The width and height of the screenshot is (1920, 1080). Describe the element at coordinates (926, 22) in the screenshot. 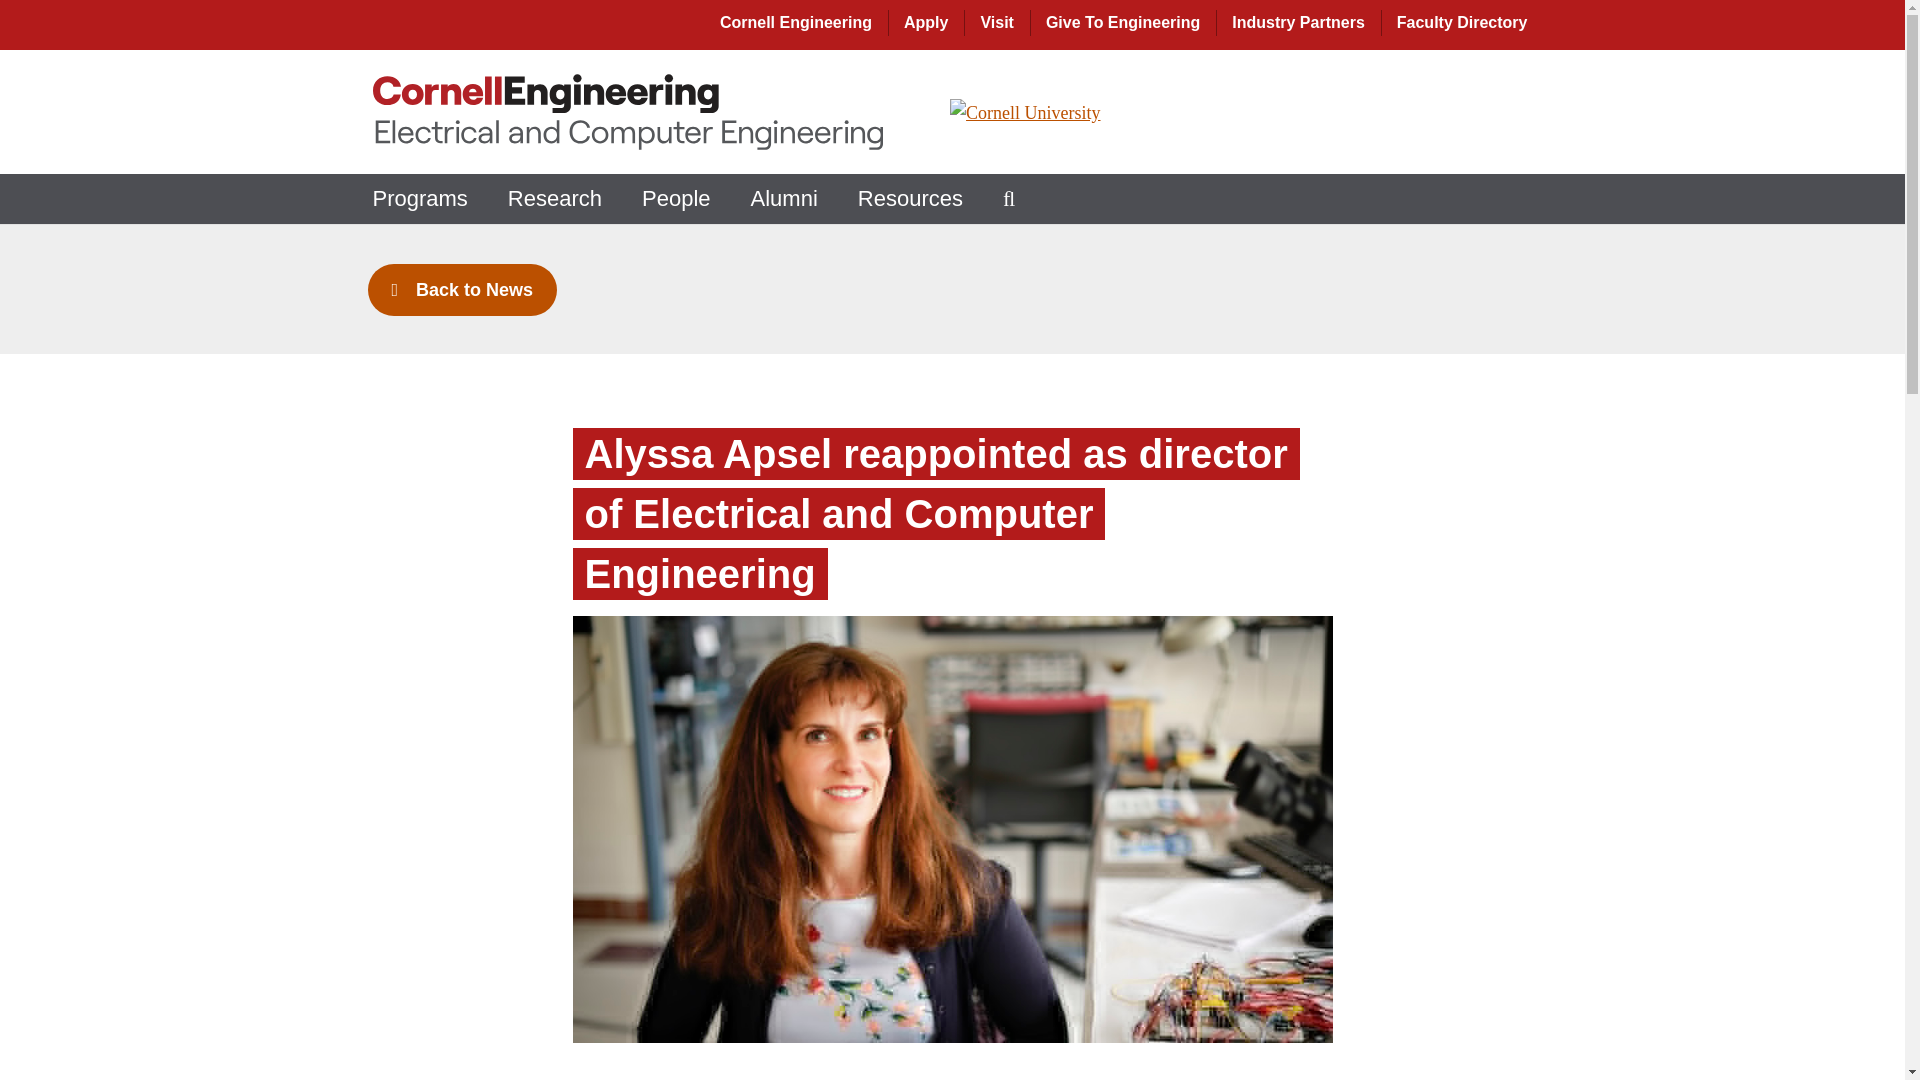

I see `Apply` at that location.